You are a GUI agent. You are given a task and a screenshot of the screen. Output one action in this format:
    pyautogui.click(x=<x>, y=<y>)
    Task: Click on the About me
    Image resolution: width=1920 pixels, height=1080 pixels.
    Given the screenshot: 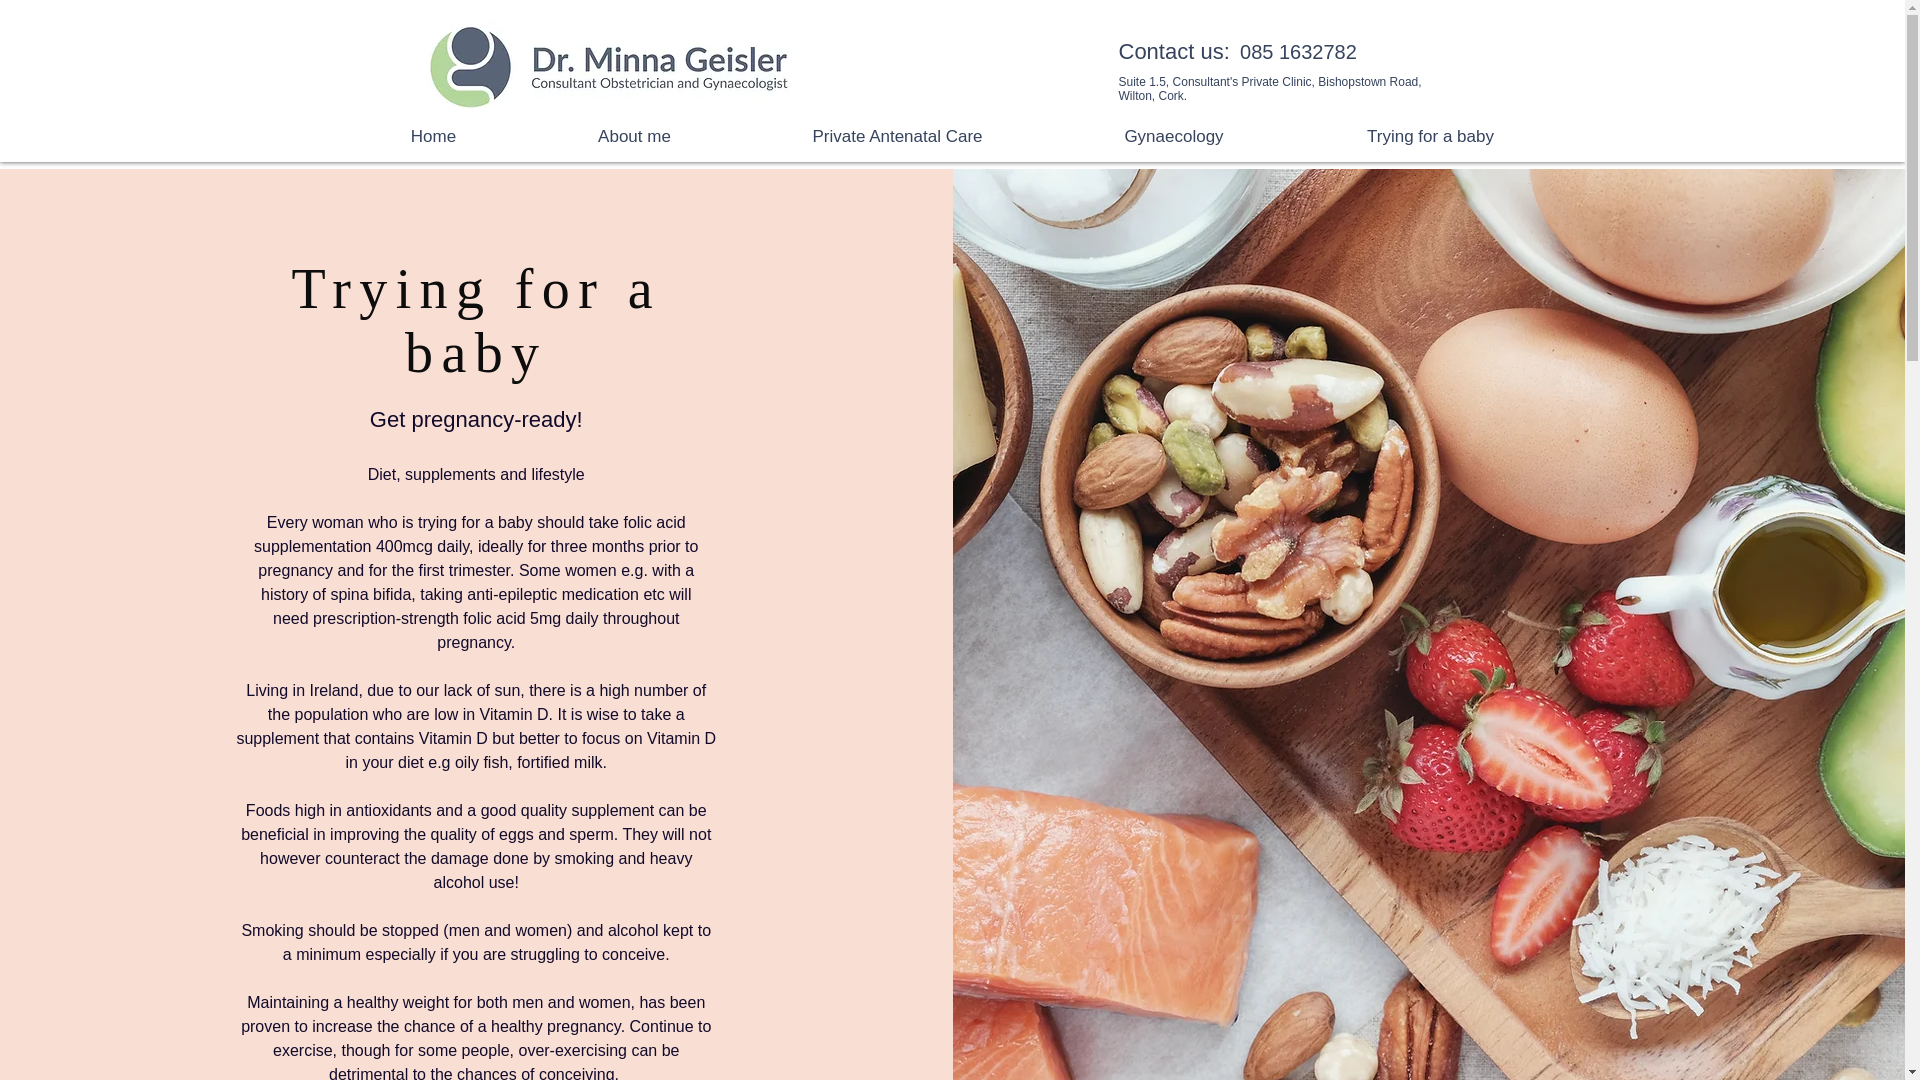 What is the action you would take?
    pyautogui.click(x=634, y=136)
    